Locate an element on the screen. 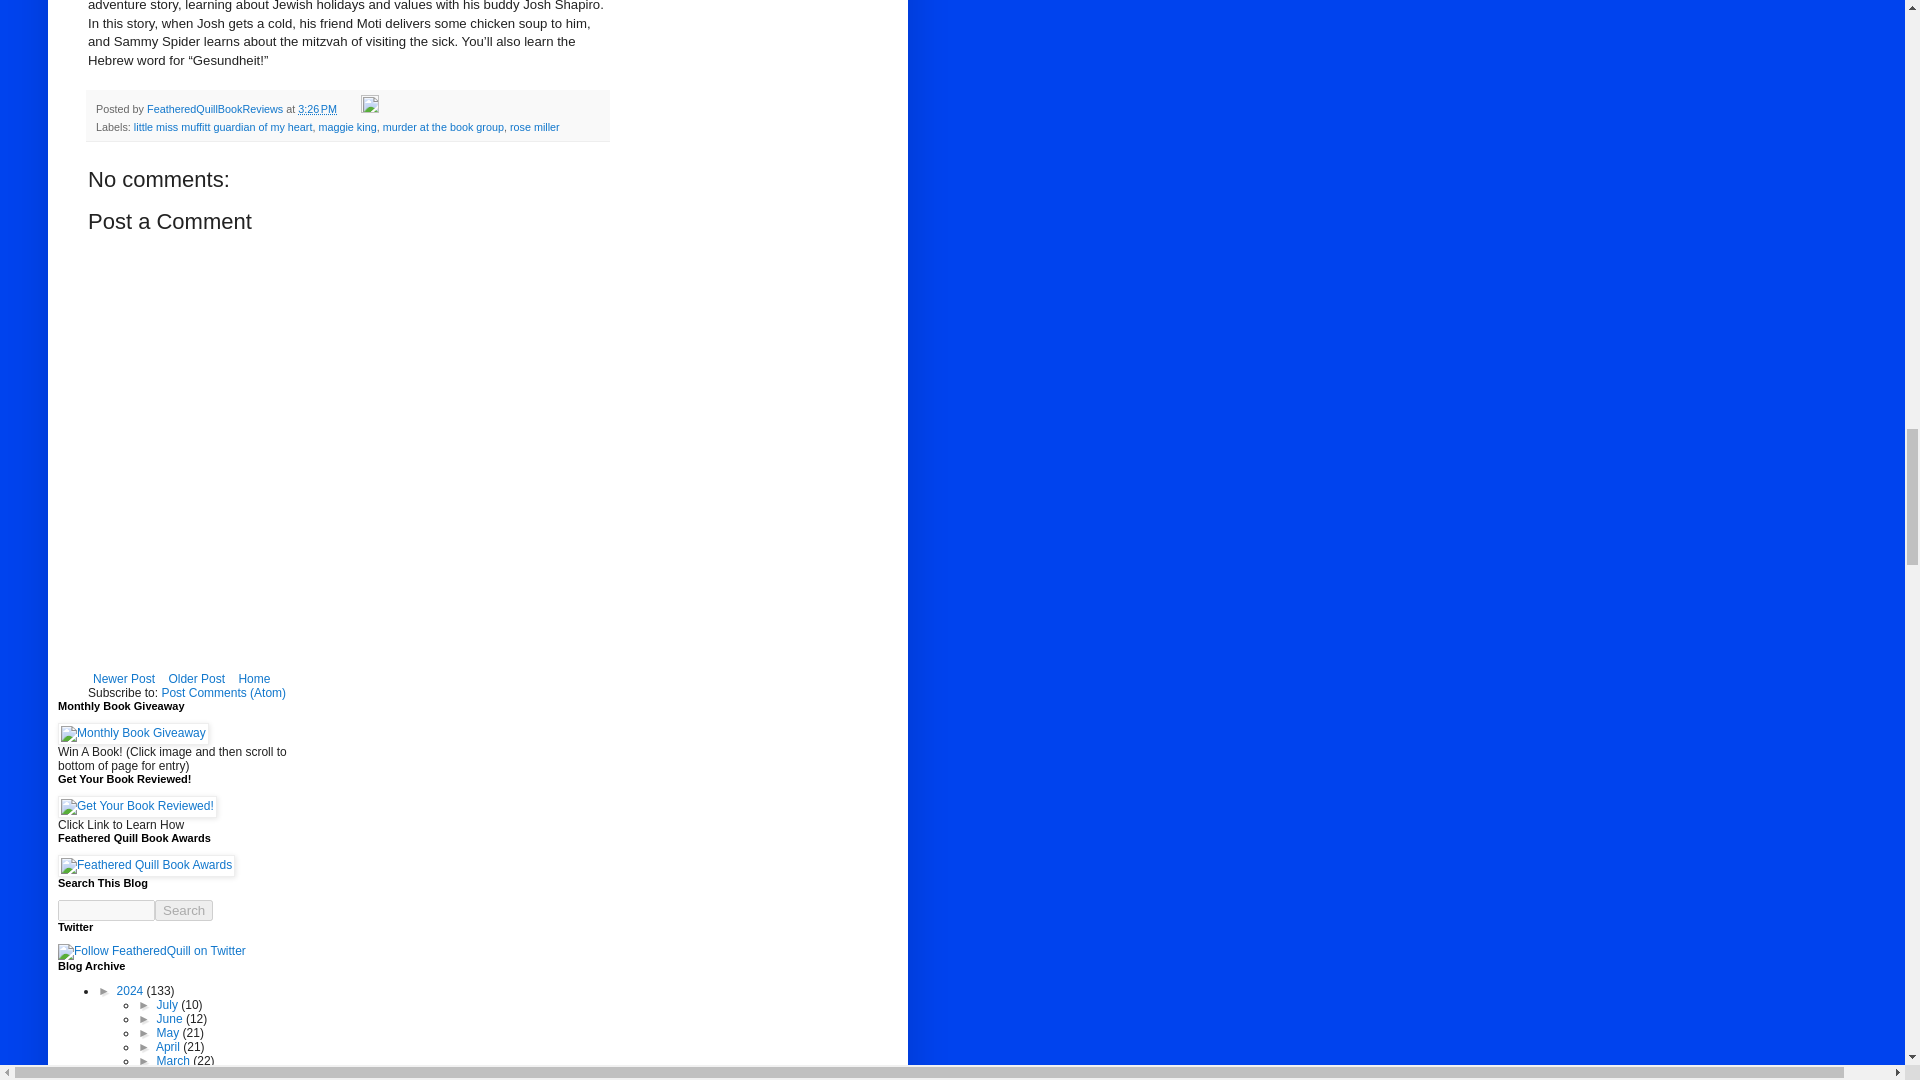  Newer Post is located at coordinates (124, 679).